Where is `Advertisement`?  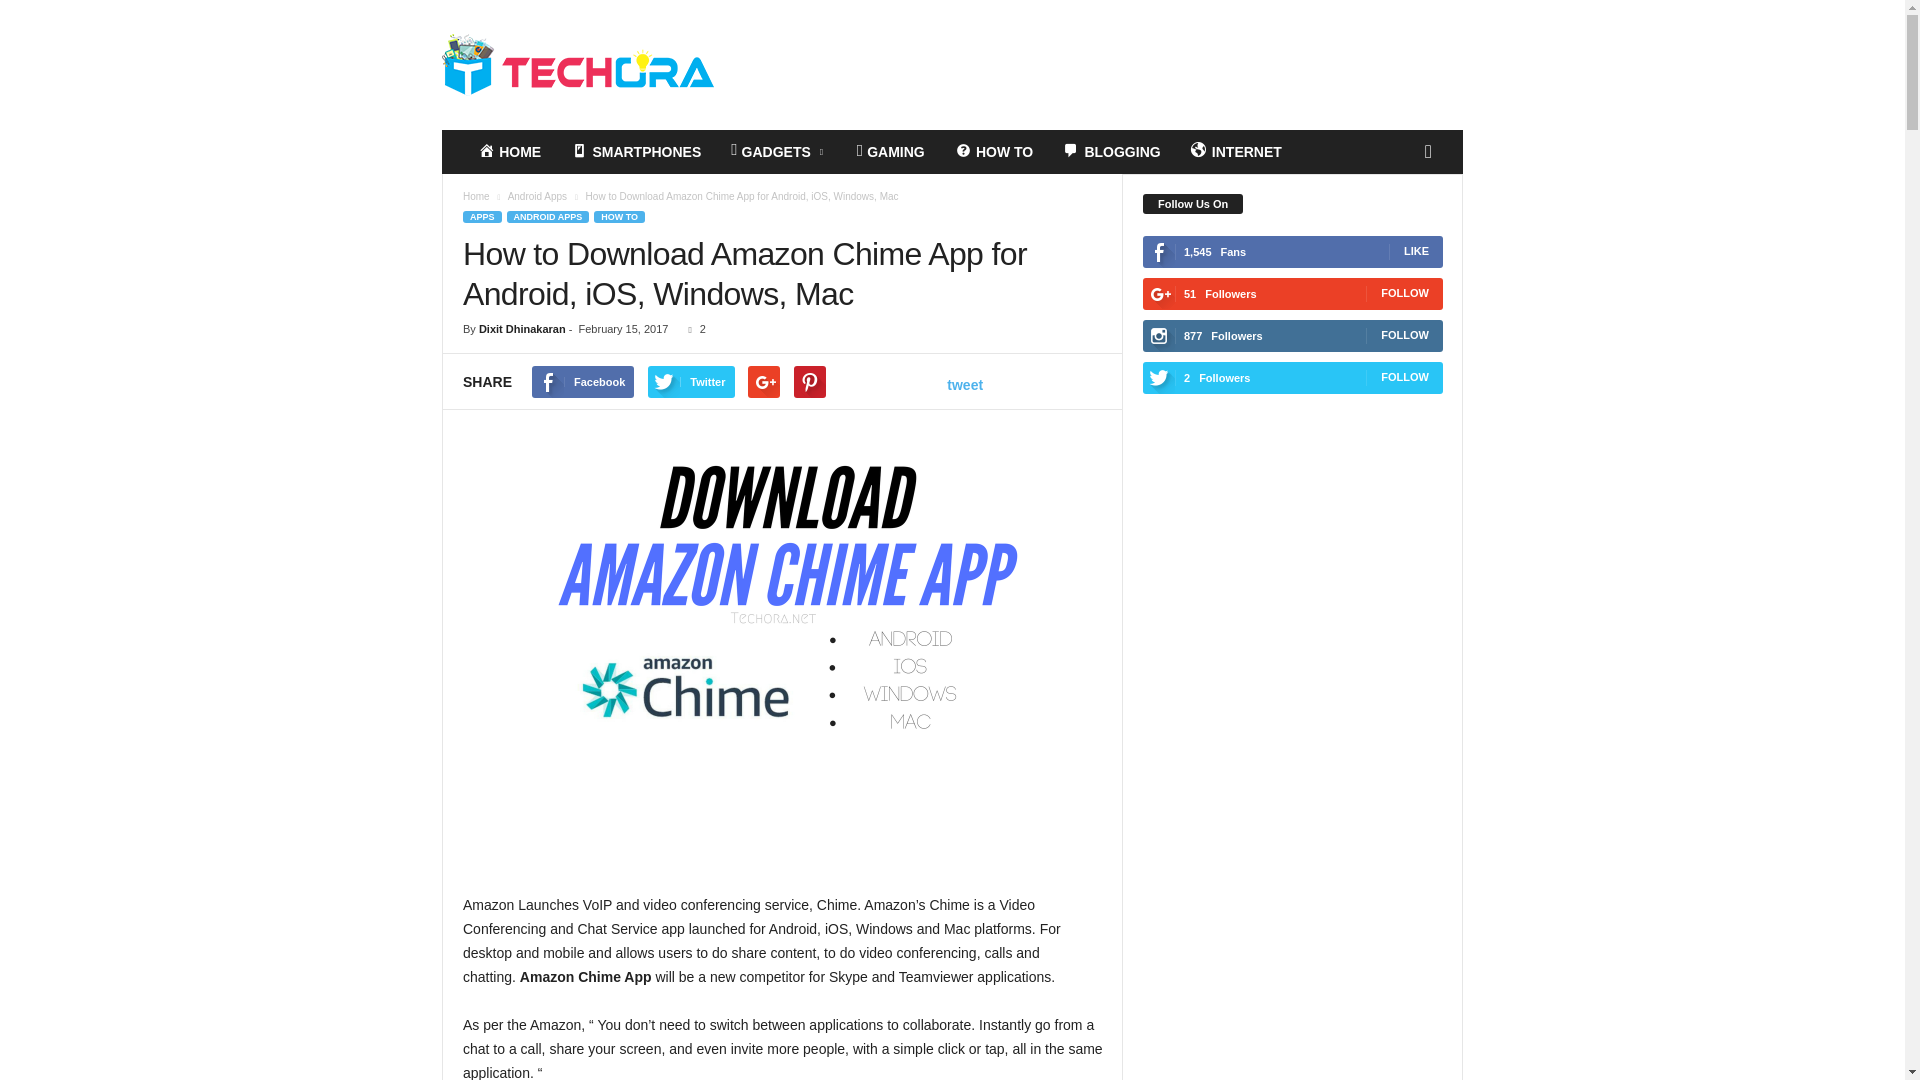
Advertisement is located at coordinates (1099, 65).